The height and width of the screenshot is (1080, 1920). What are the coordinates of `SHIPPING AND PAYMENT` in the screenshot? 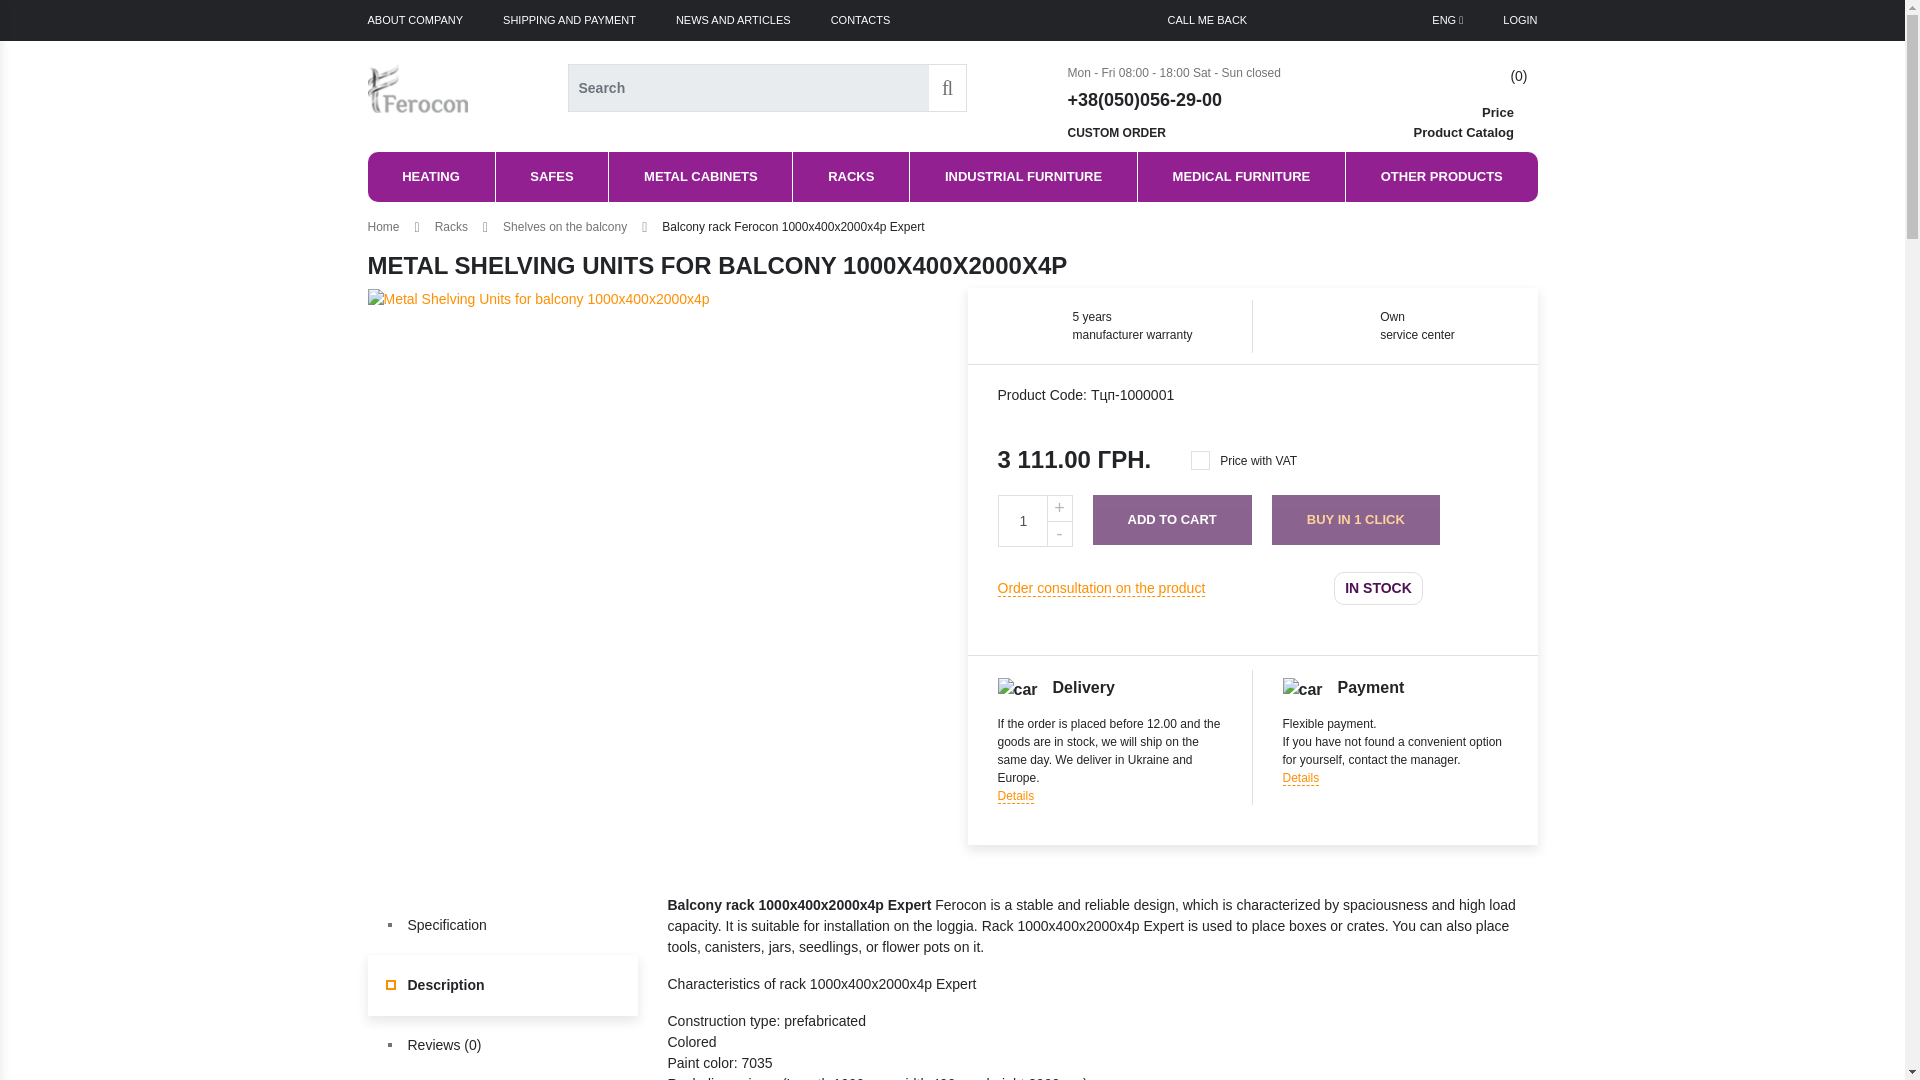 It's located at (569, 20).